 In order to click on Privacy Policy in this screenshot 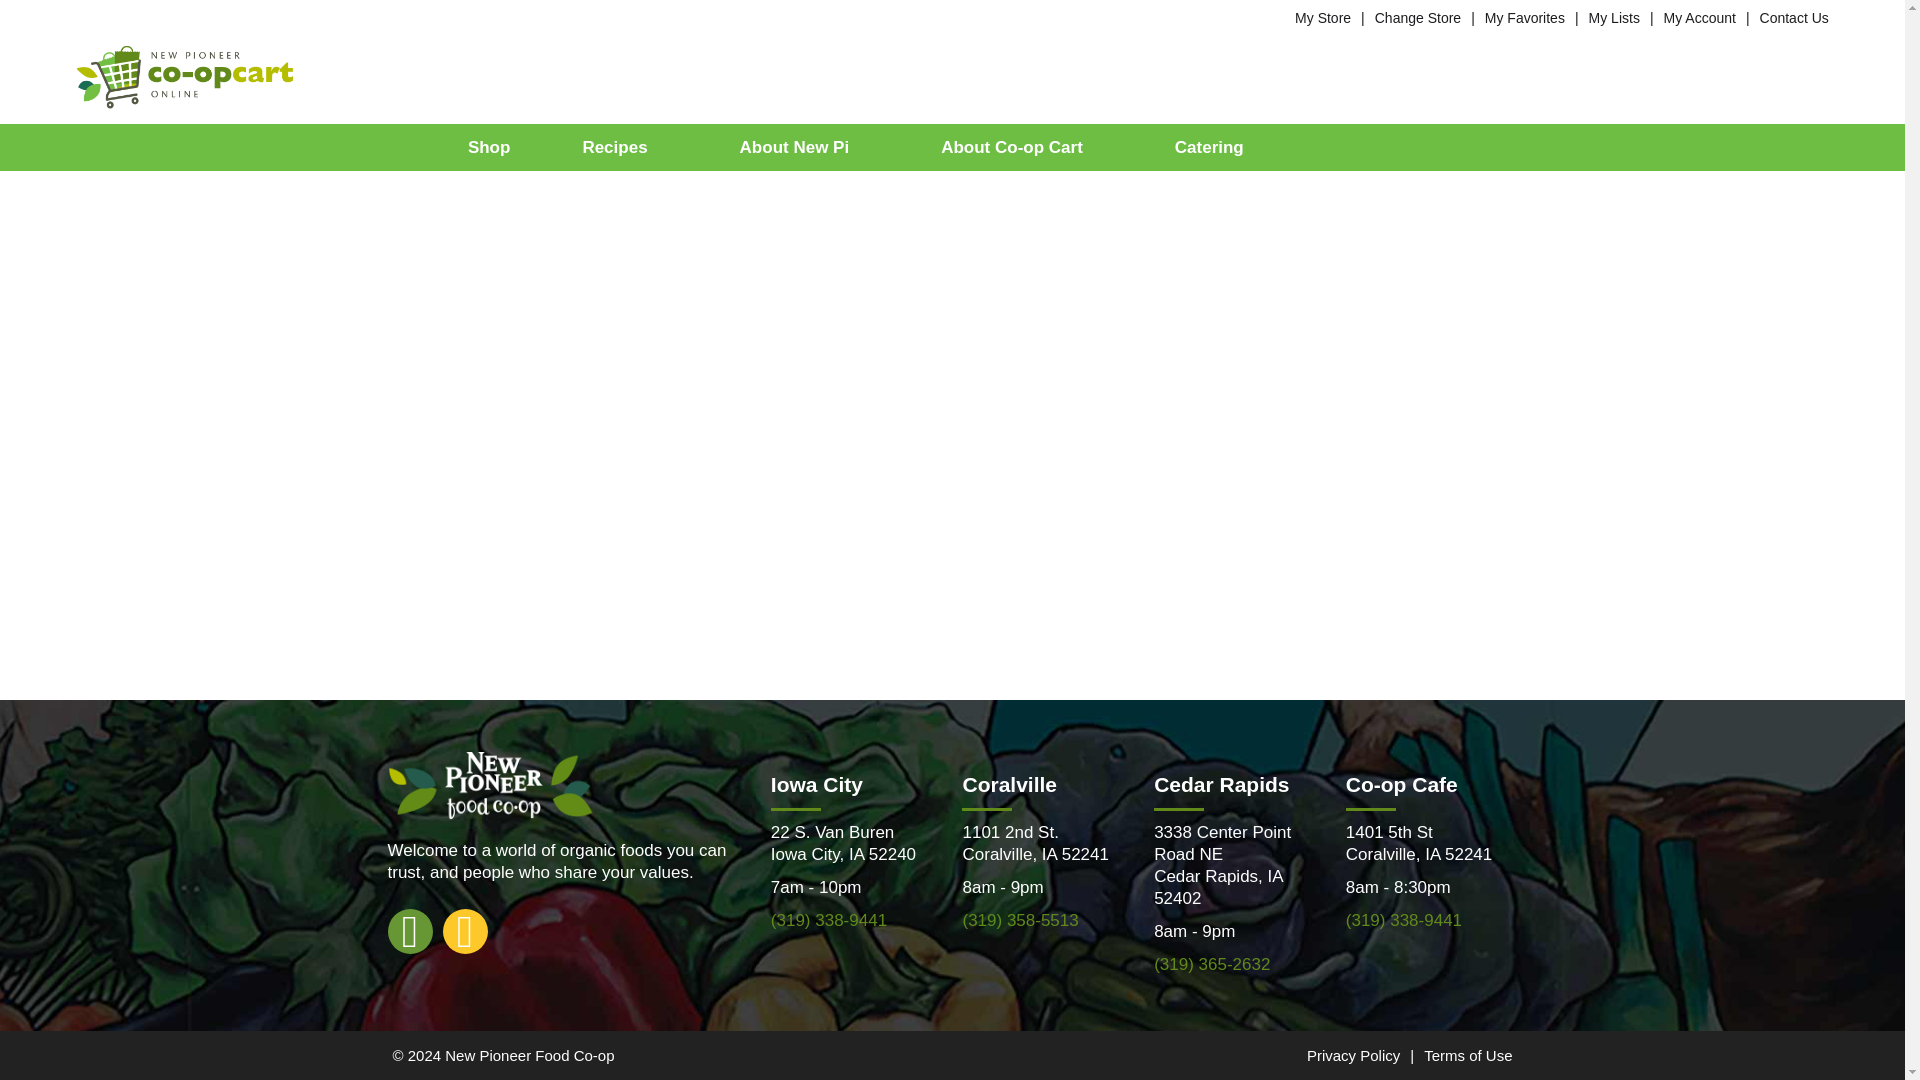, I will do `click(1353, 1054)`.